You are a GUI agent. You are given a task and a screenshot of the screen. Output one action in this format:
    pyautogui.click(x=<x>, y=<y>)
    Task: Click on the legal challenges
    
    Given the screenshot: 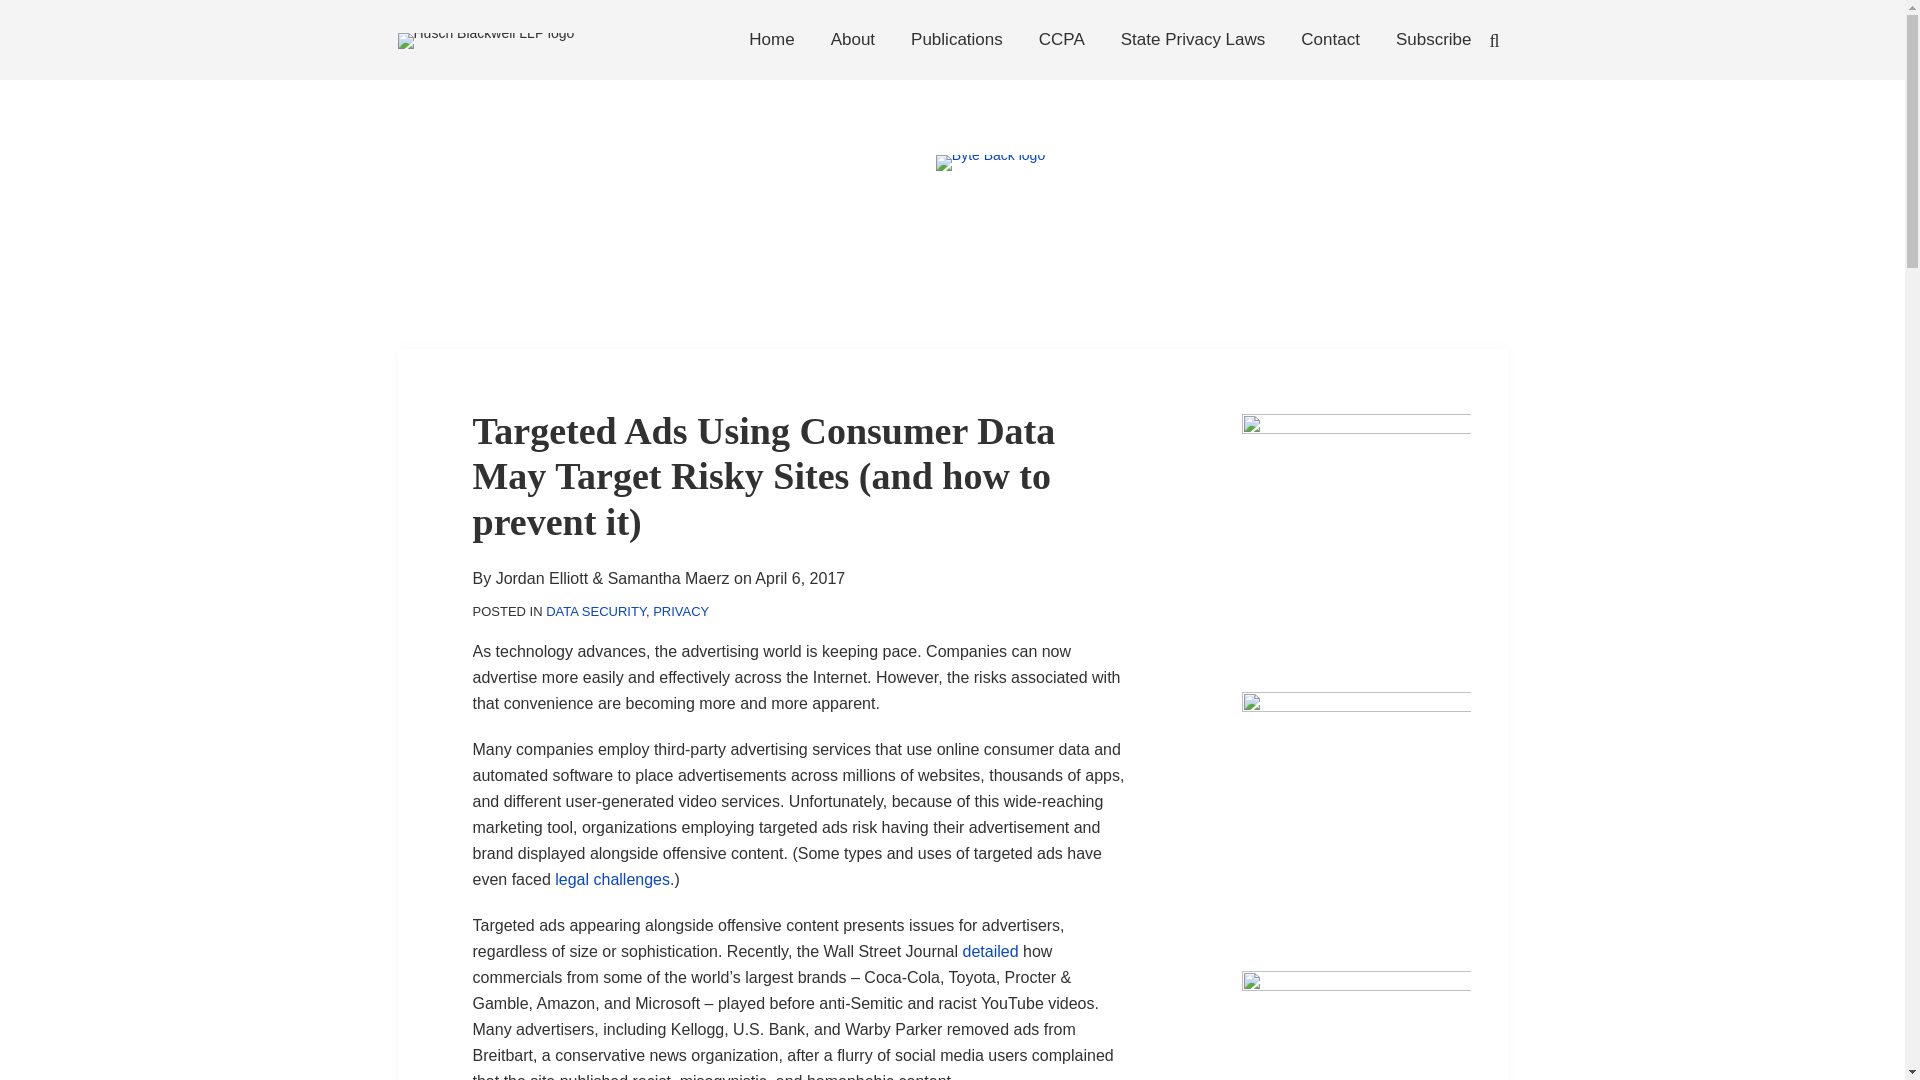 What is the action you would take?
    pyautogui.click(x=612, y=878)
    